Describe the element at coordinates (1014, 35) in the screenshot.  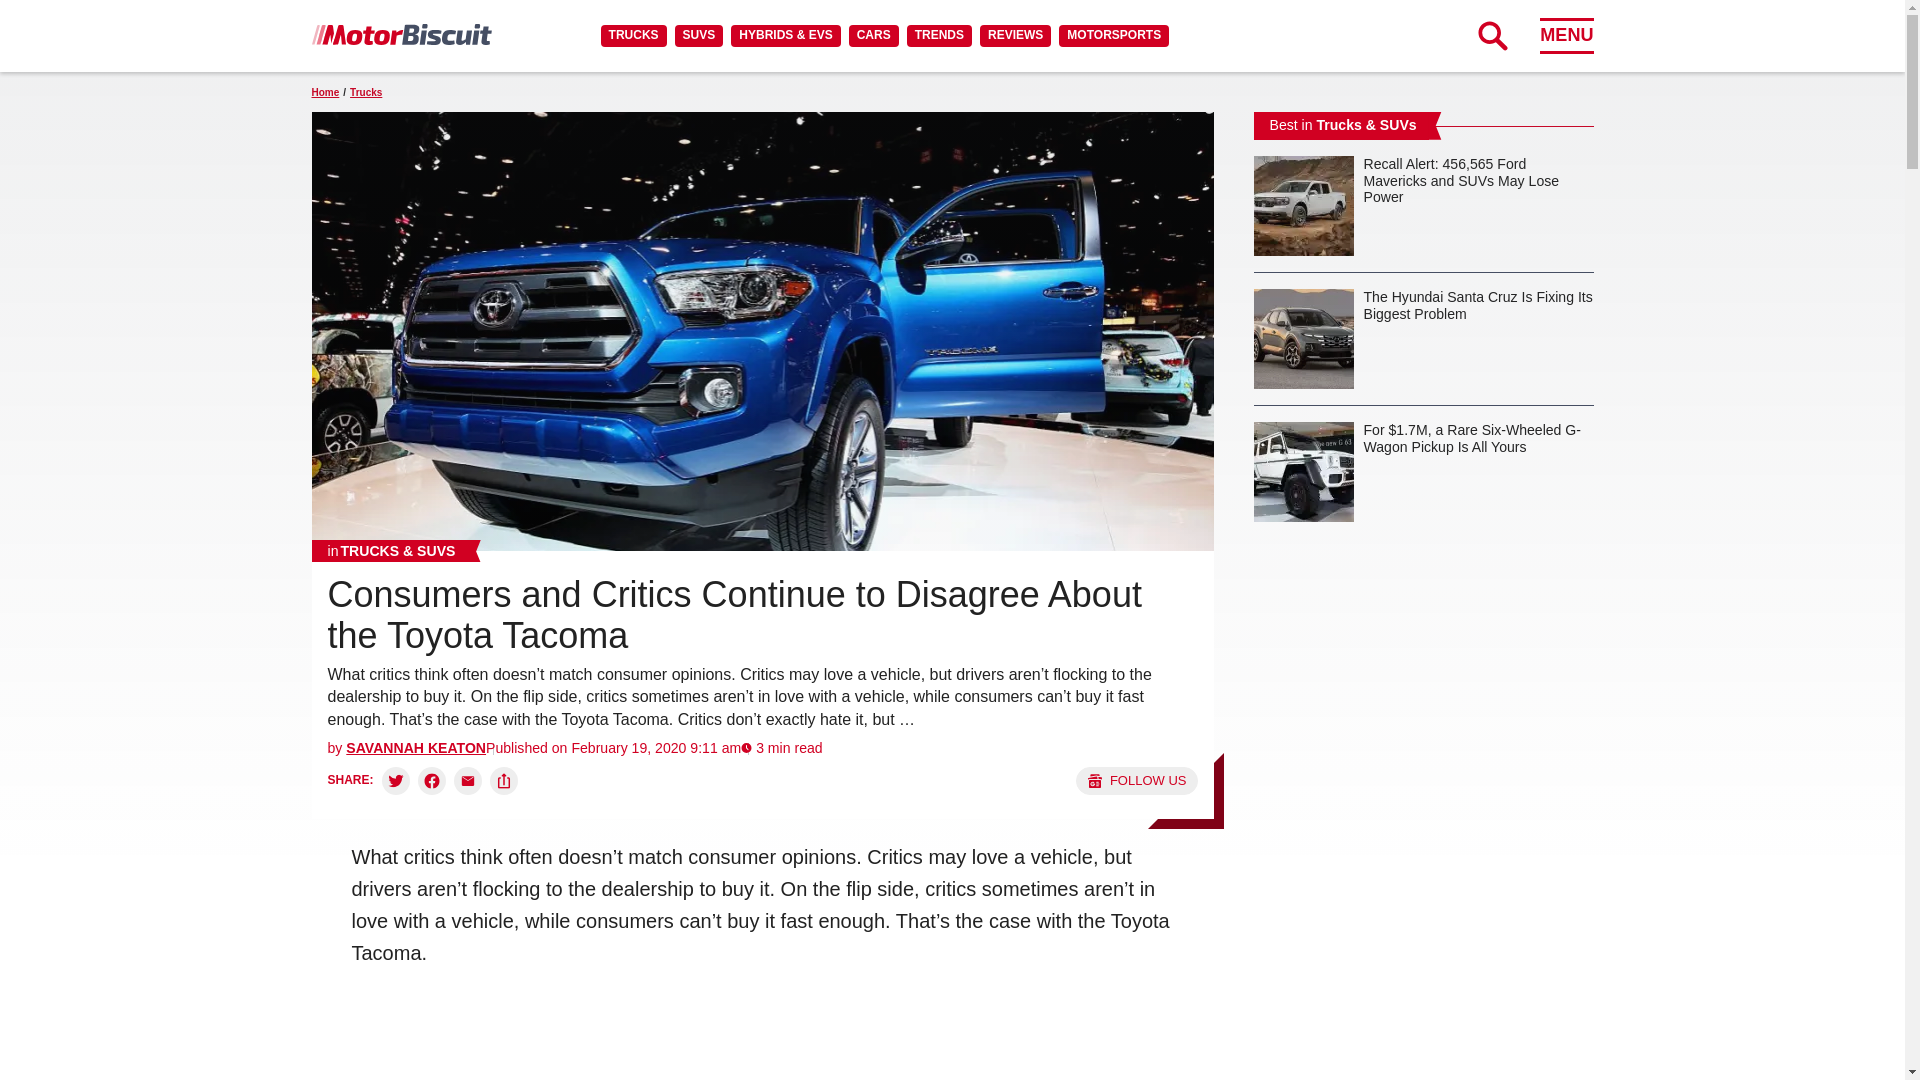
I see `REVIEWS` at that location.